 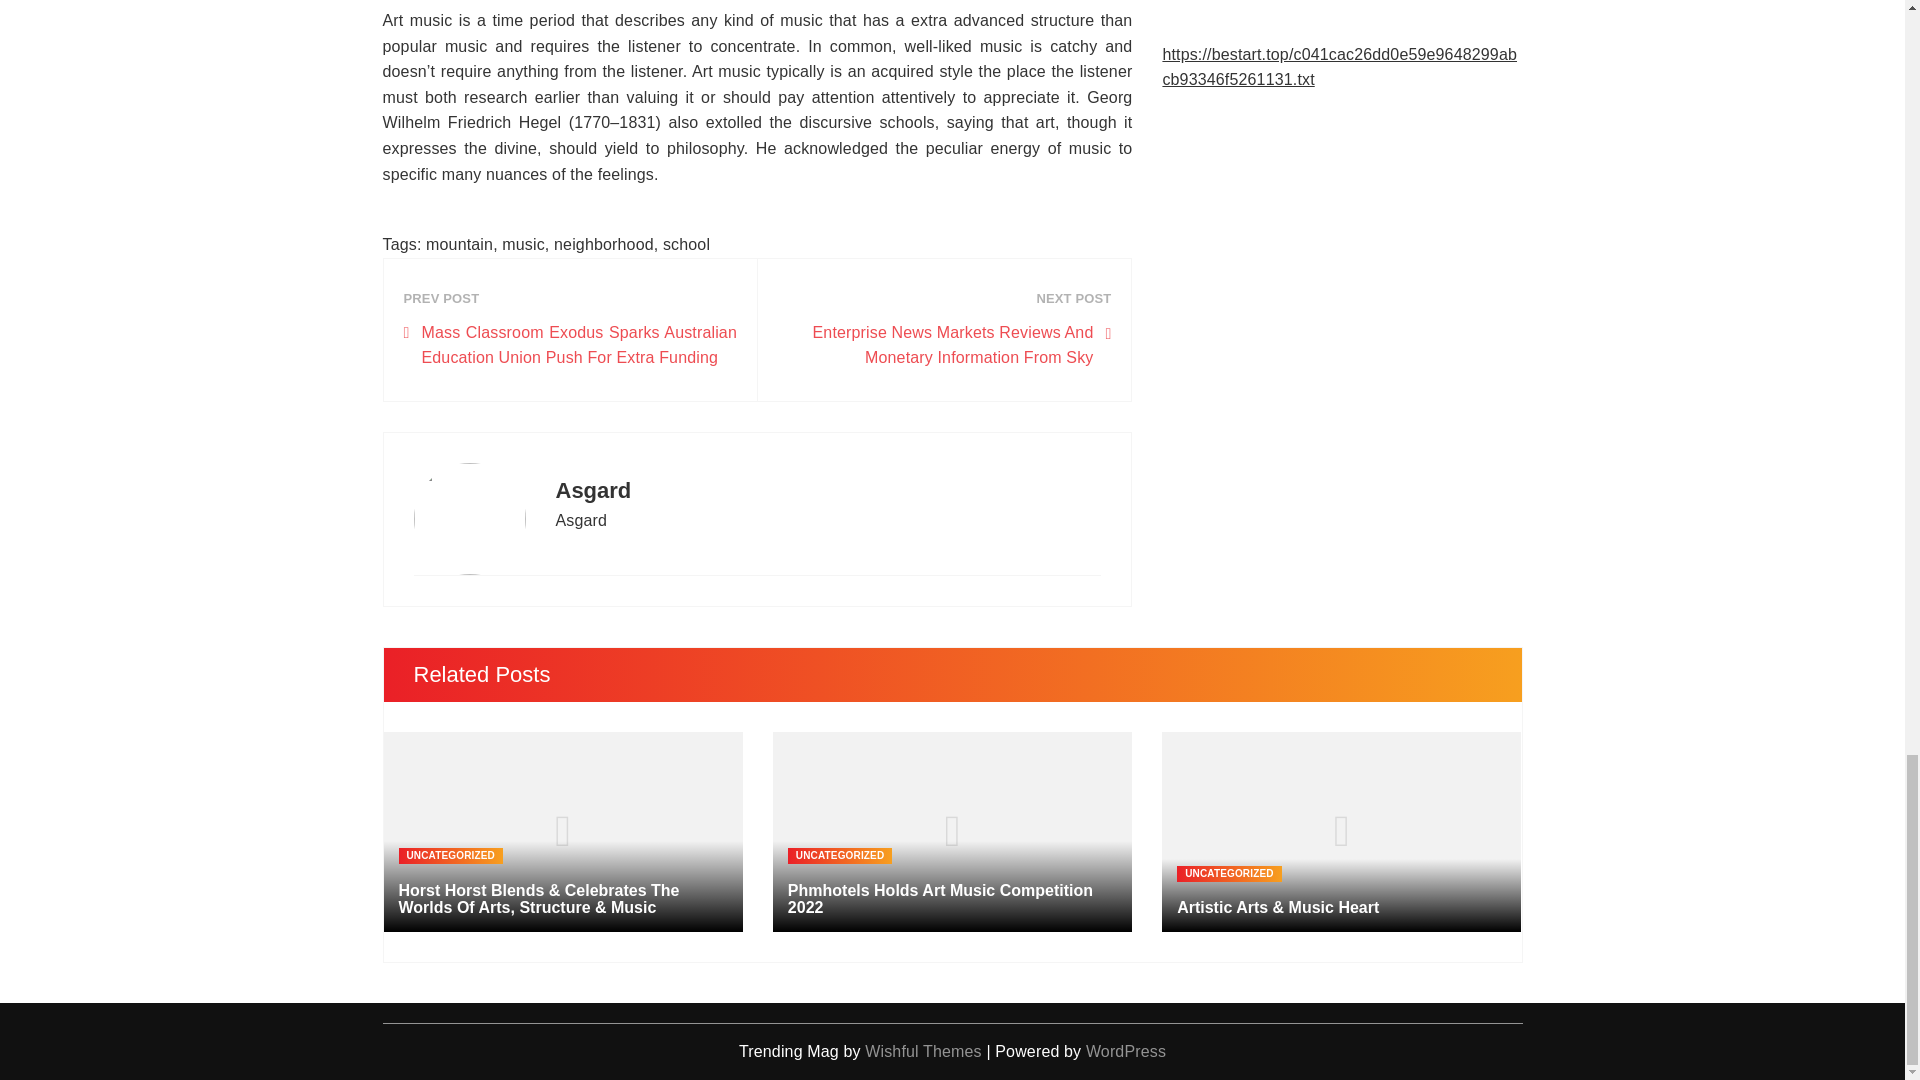 I want to click on school, so click(x=686, y=244).